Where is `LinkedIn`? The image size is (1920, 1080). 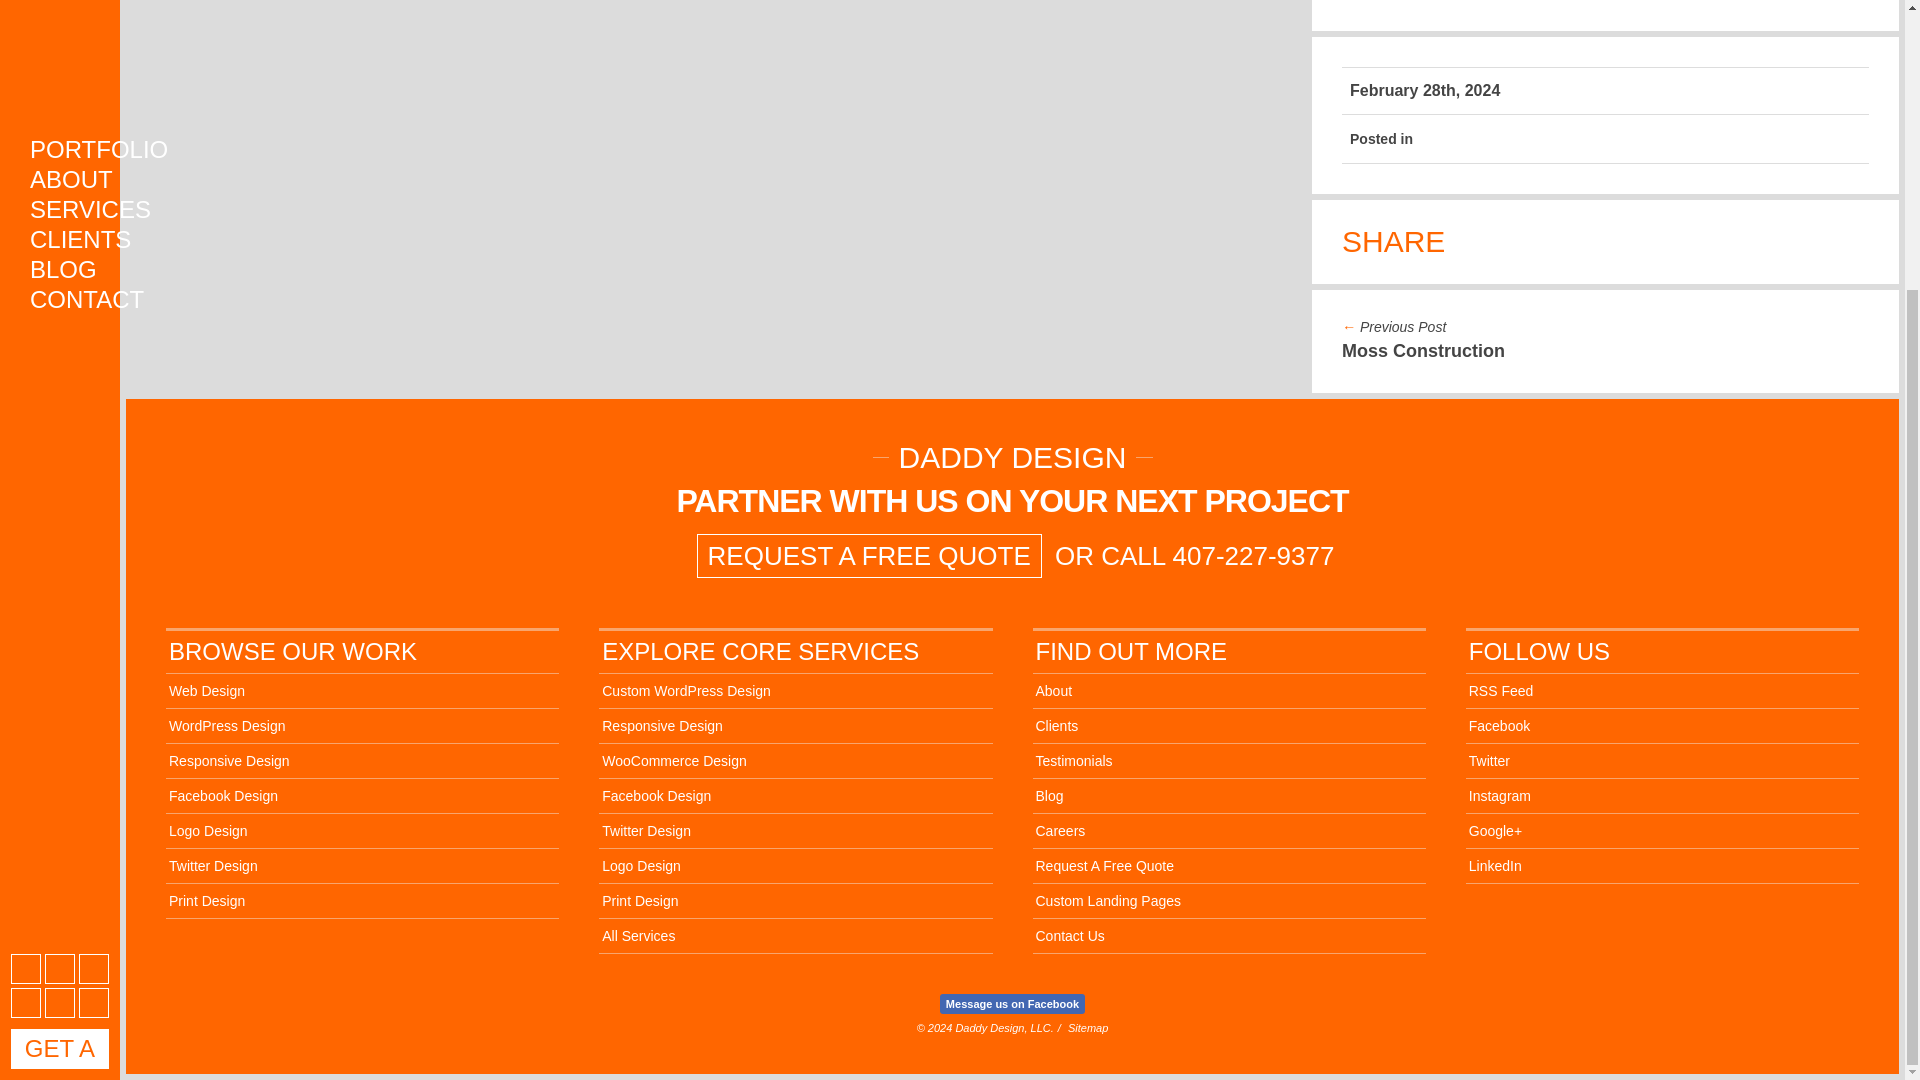
LinkedIn is located at coordinates (94, 620).